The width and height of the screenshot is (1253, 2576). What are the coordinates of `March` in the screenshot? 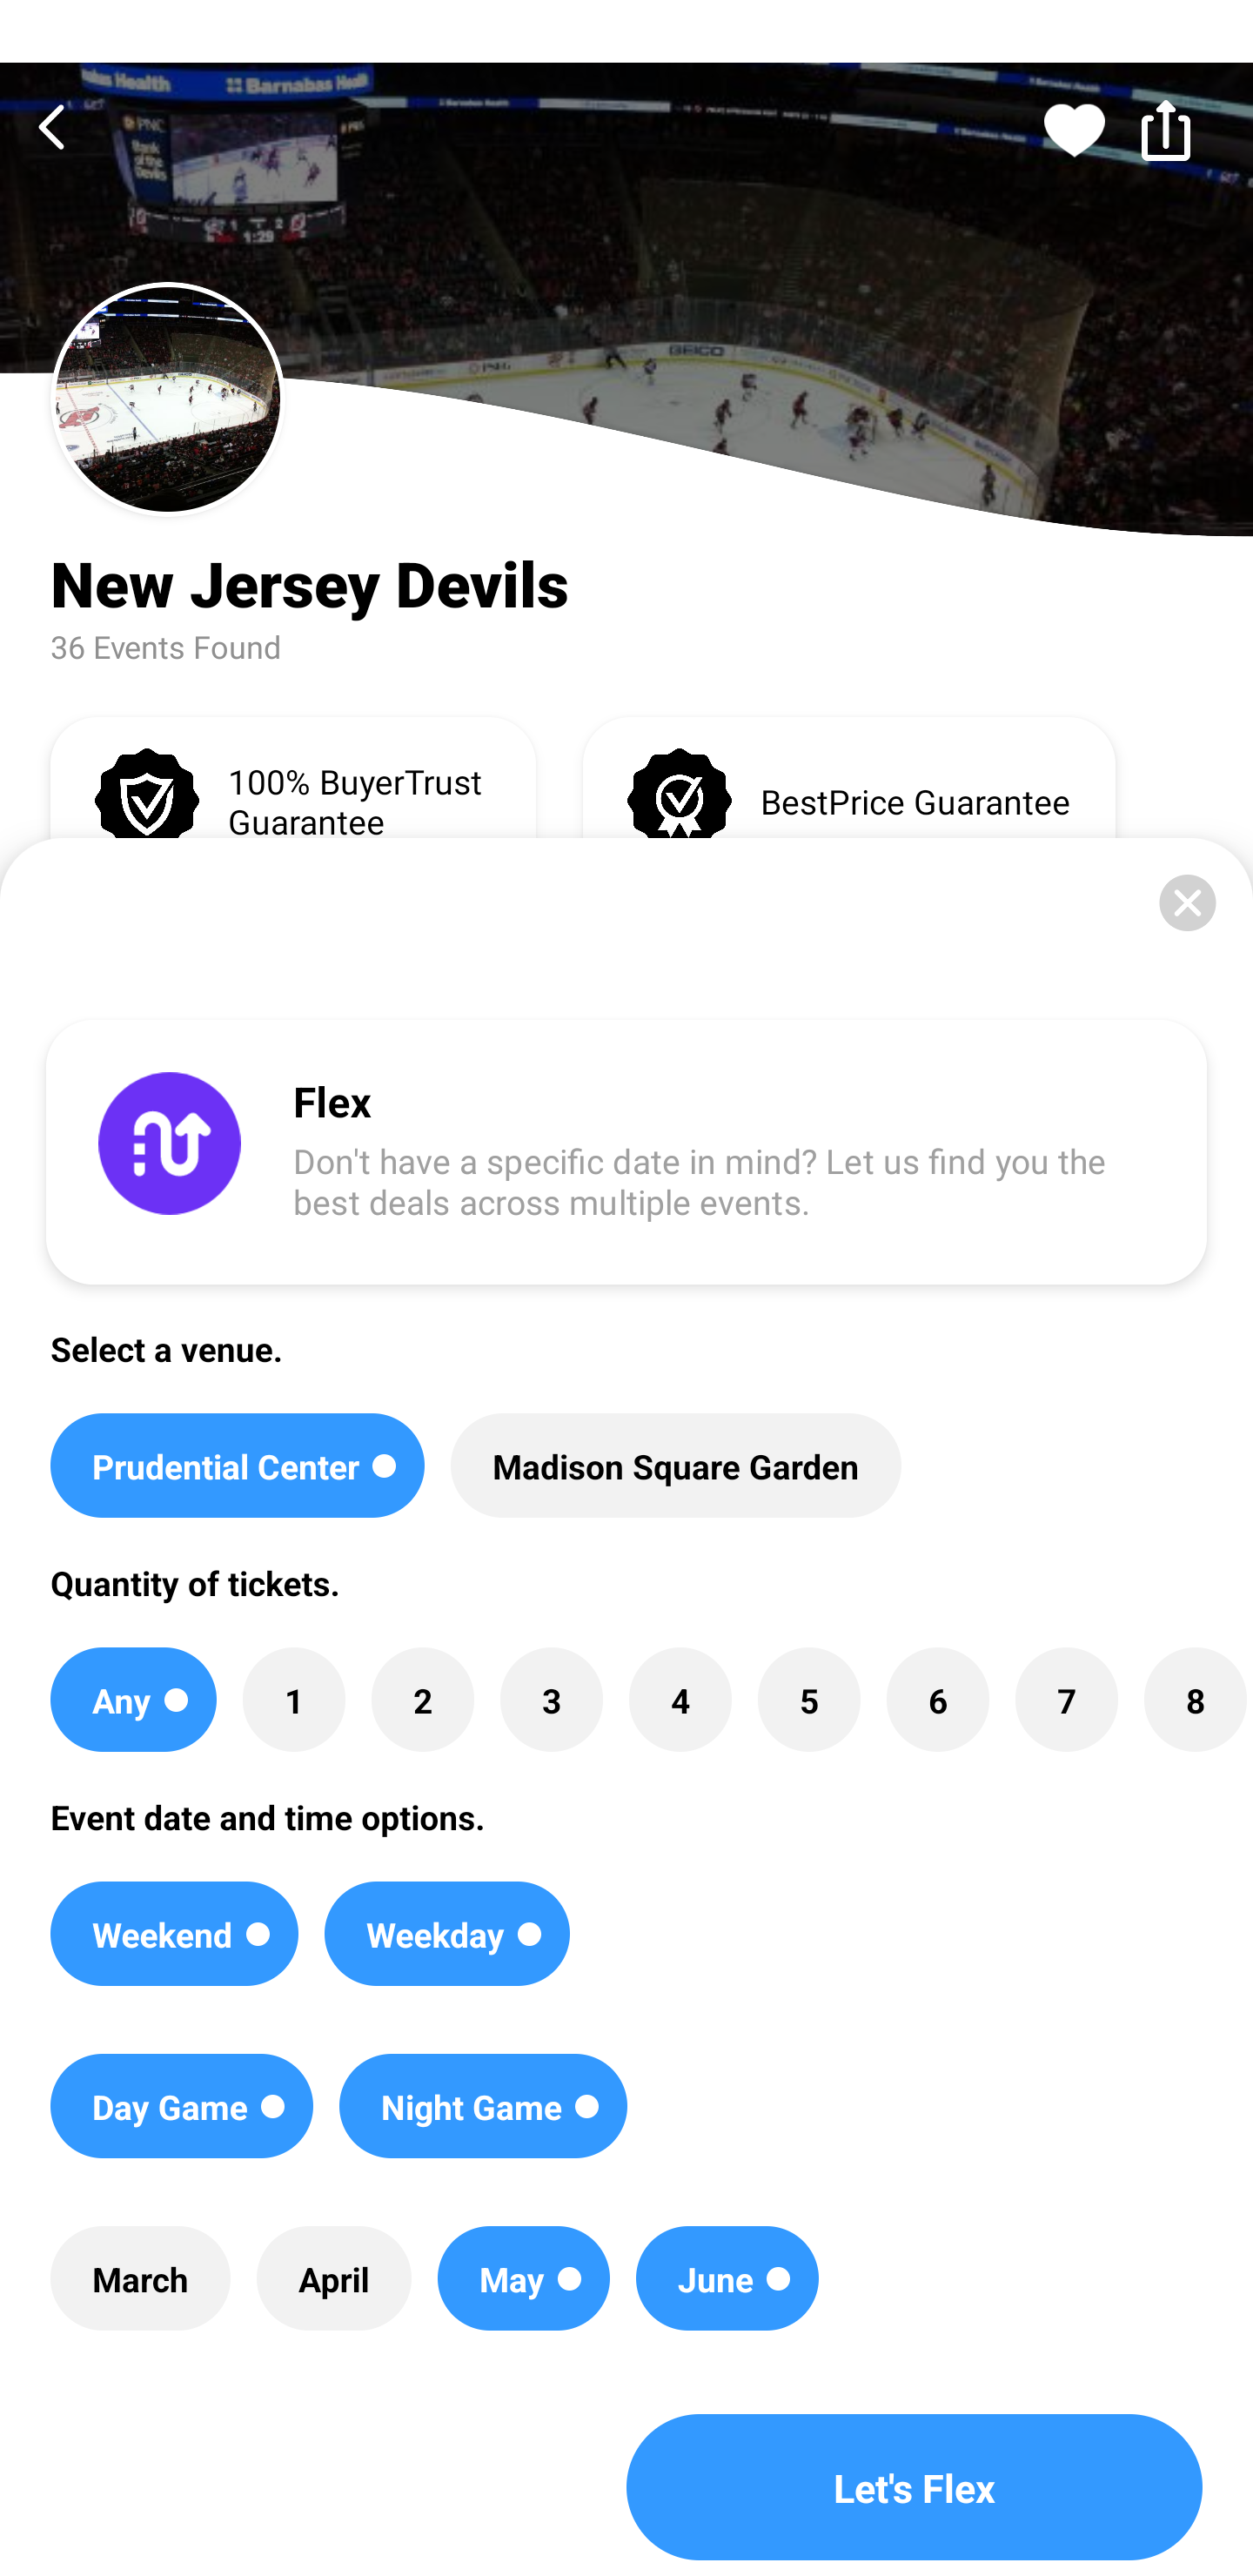 It's located at (139, 2278).